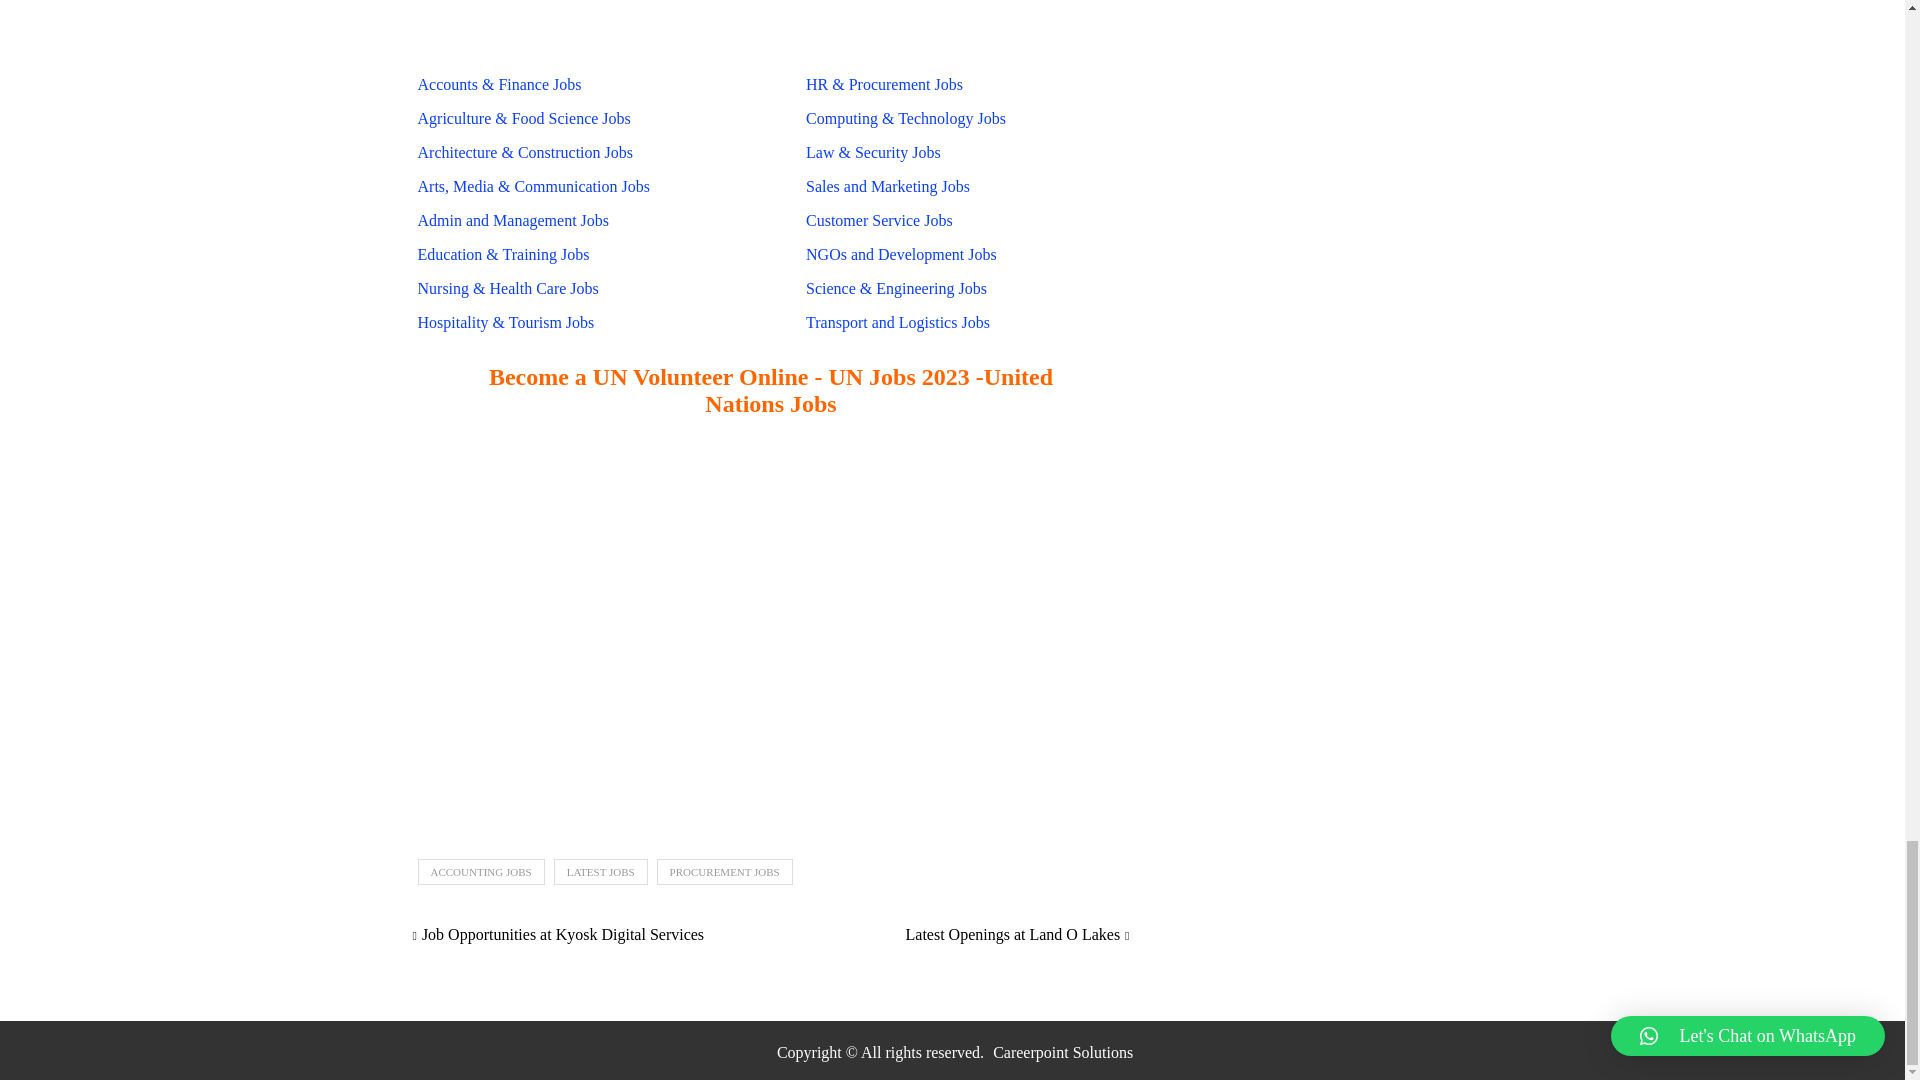  I want to click on Admin and Management Jobs, so click(513, 220).